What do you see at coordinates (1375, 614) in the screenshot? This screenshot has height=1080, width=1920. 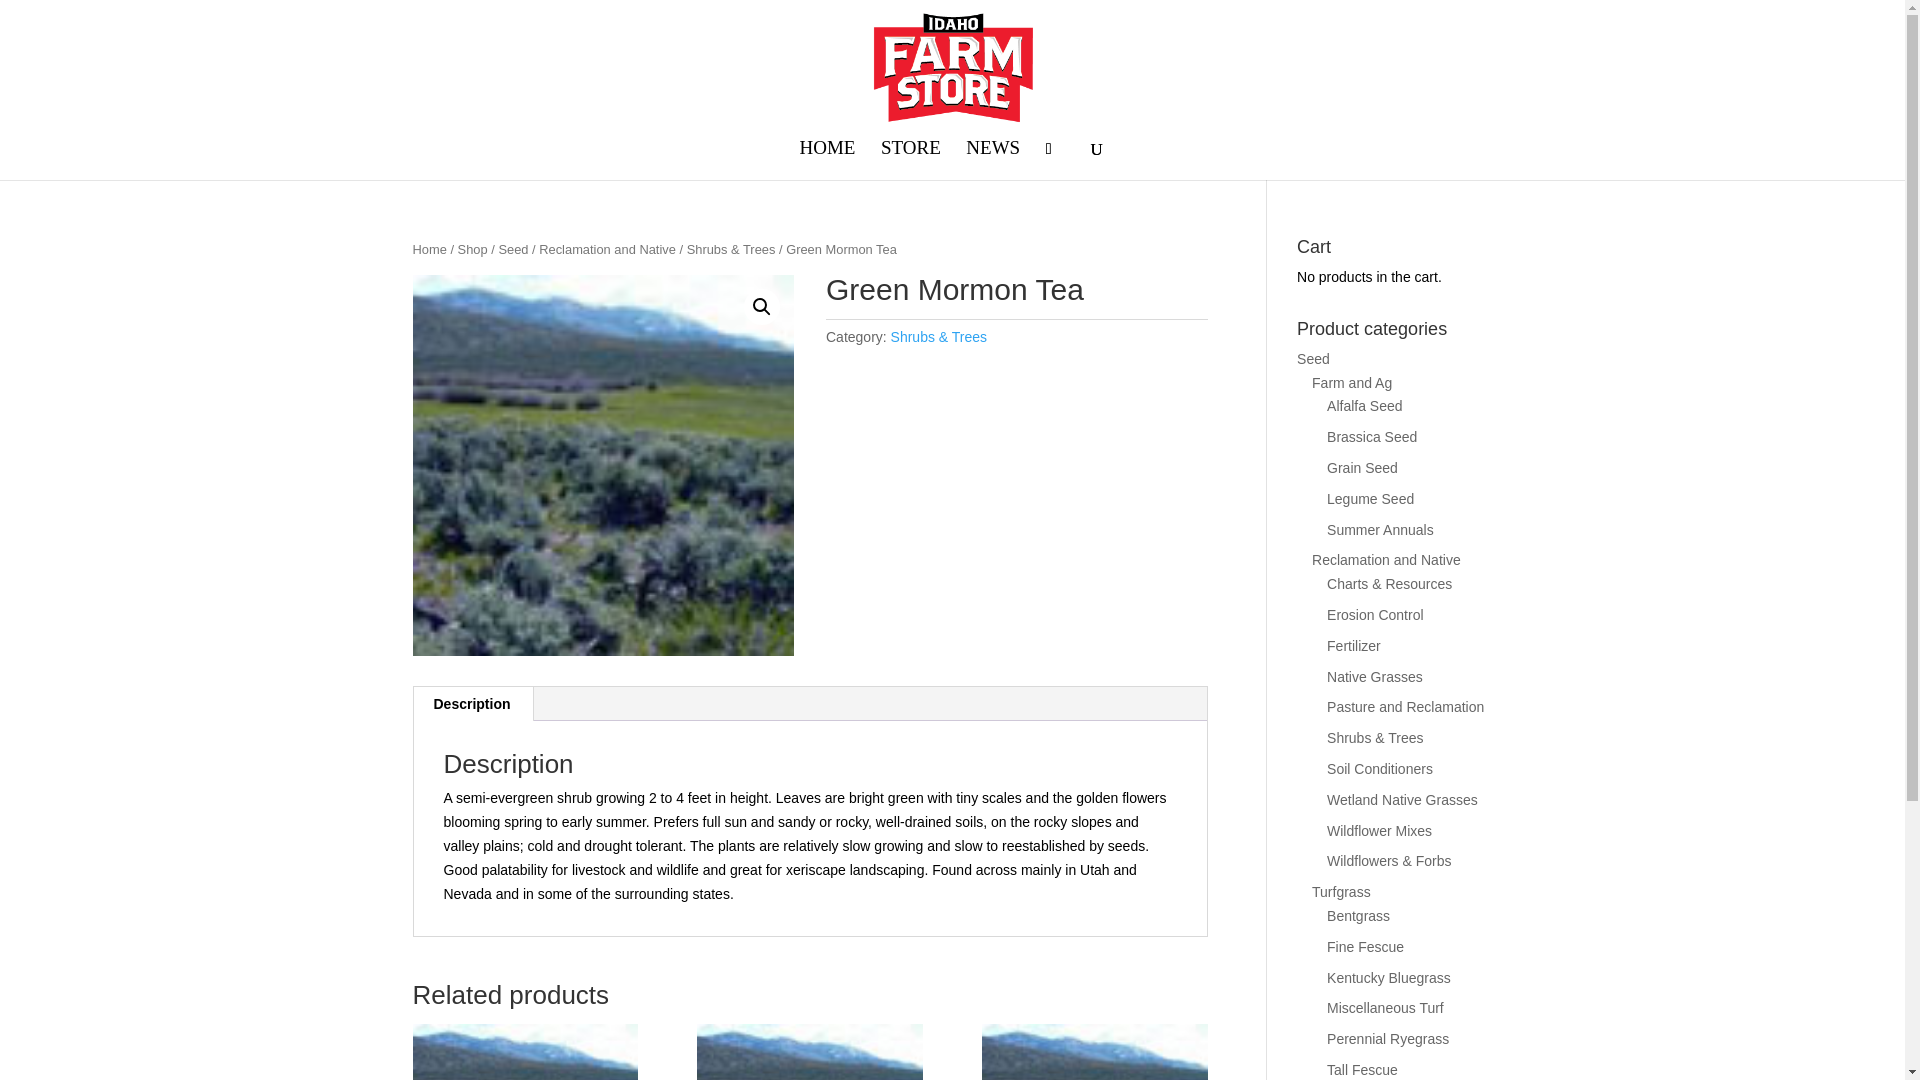 I see `Erosion Control` at bounding box center [1375, 614].